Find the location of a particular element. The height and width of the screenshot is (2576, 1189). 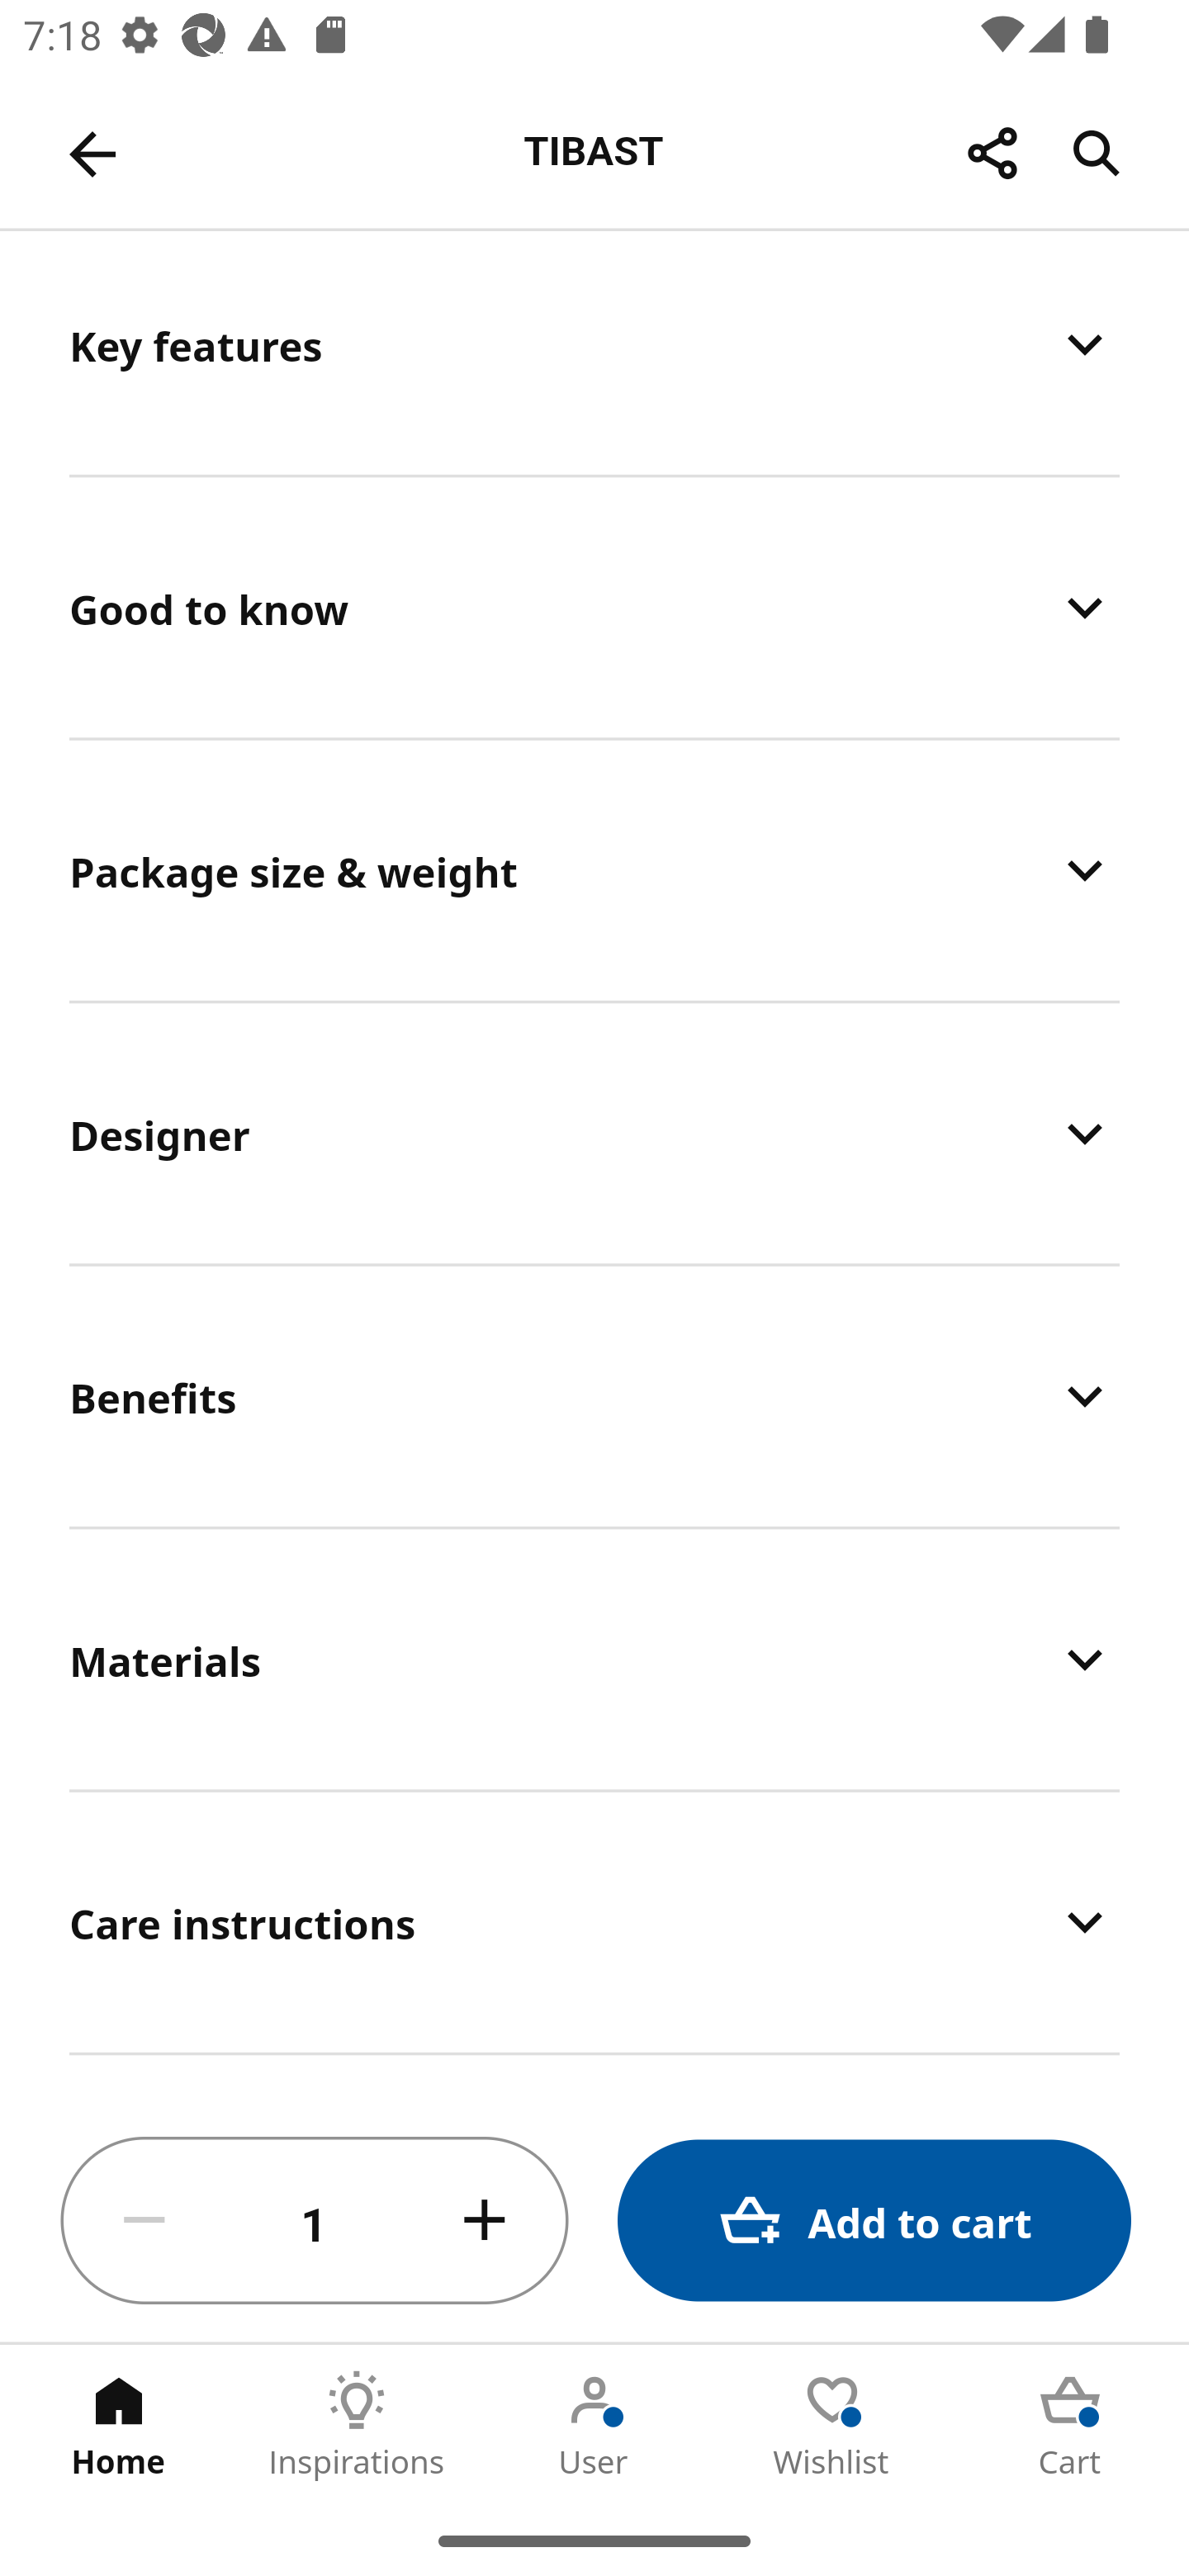

Inspirations
Tab 2 of 5 is located at coordinates (357, 2425).